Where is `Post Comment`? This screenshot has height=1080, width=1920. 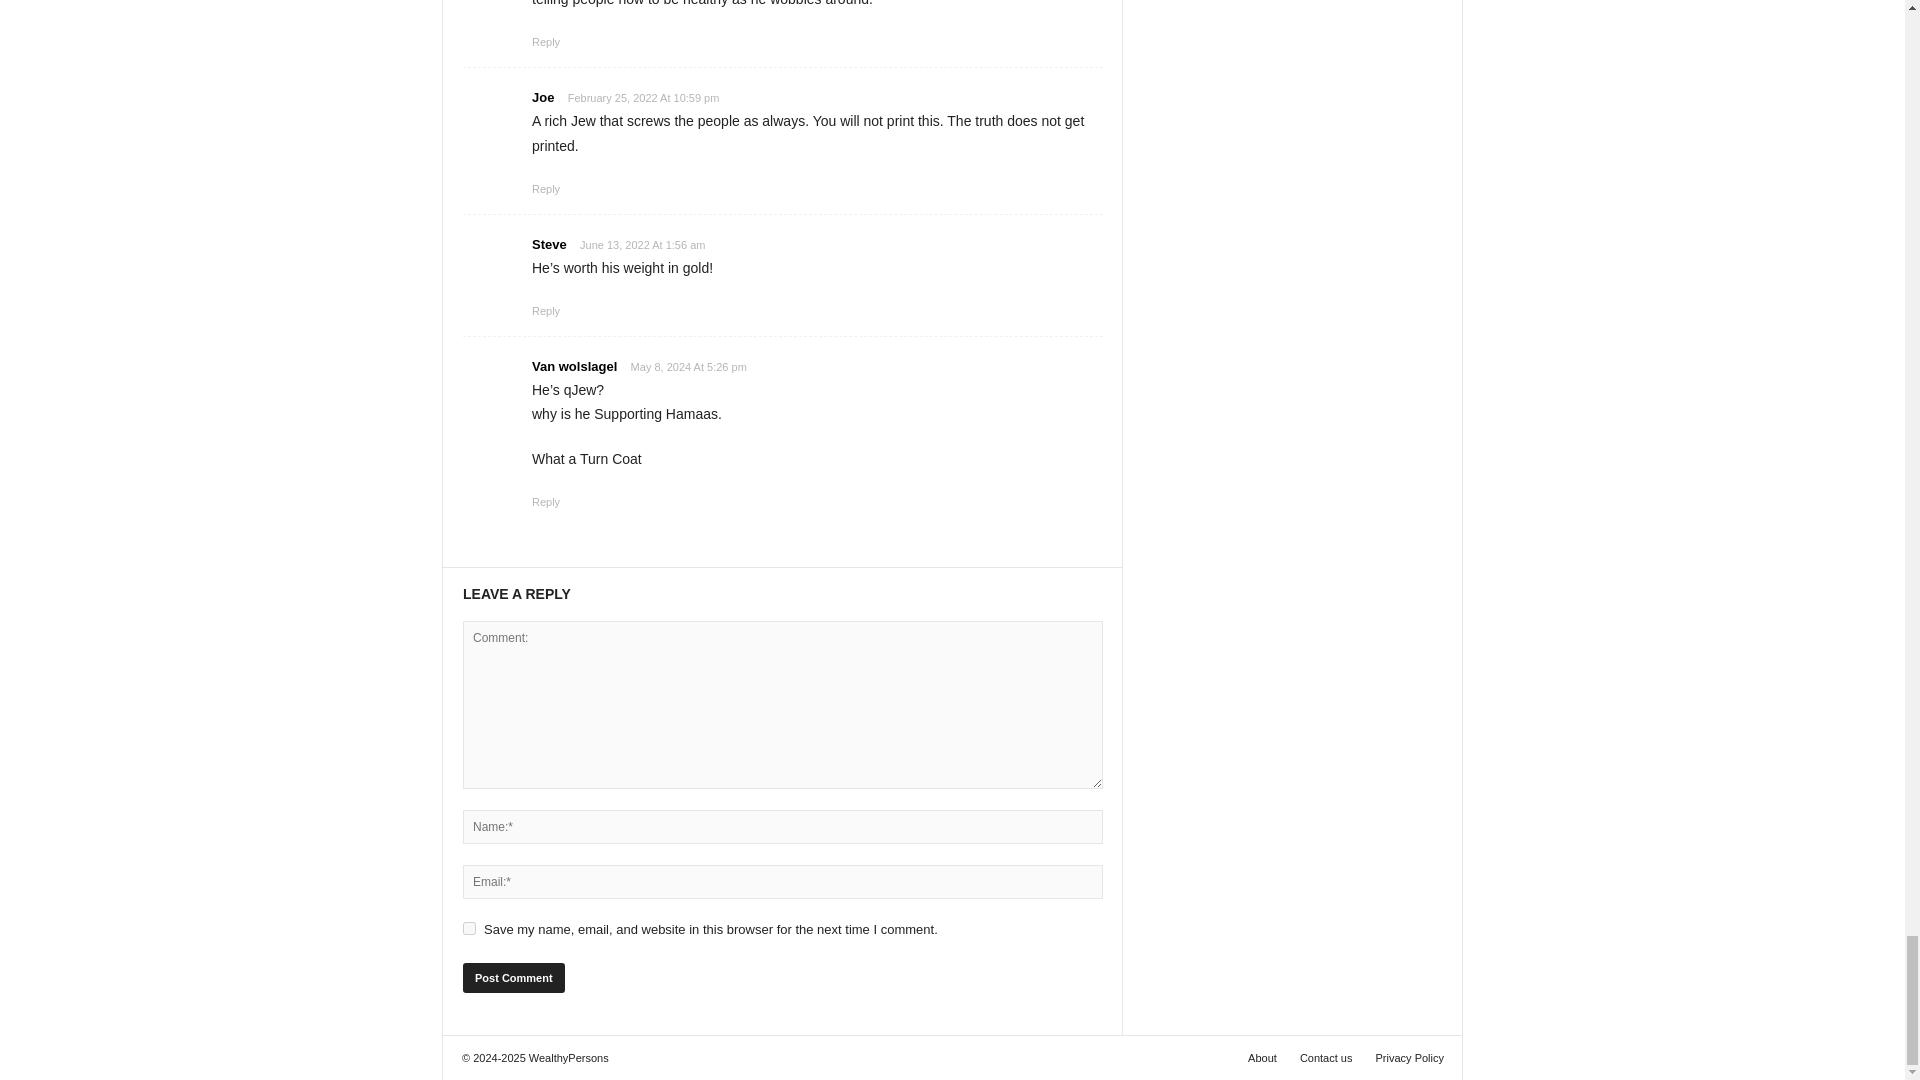
Post Comment is located at coordinates (513, 978).